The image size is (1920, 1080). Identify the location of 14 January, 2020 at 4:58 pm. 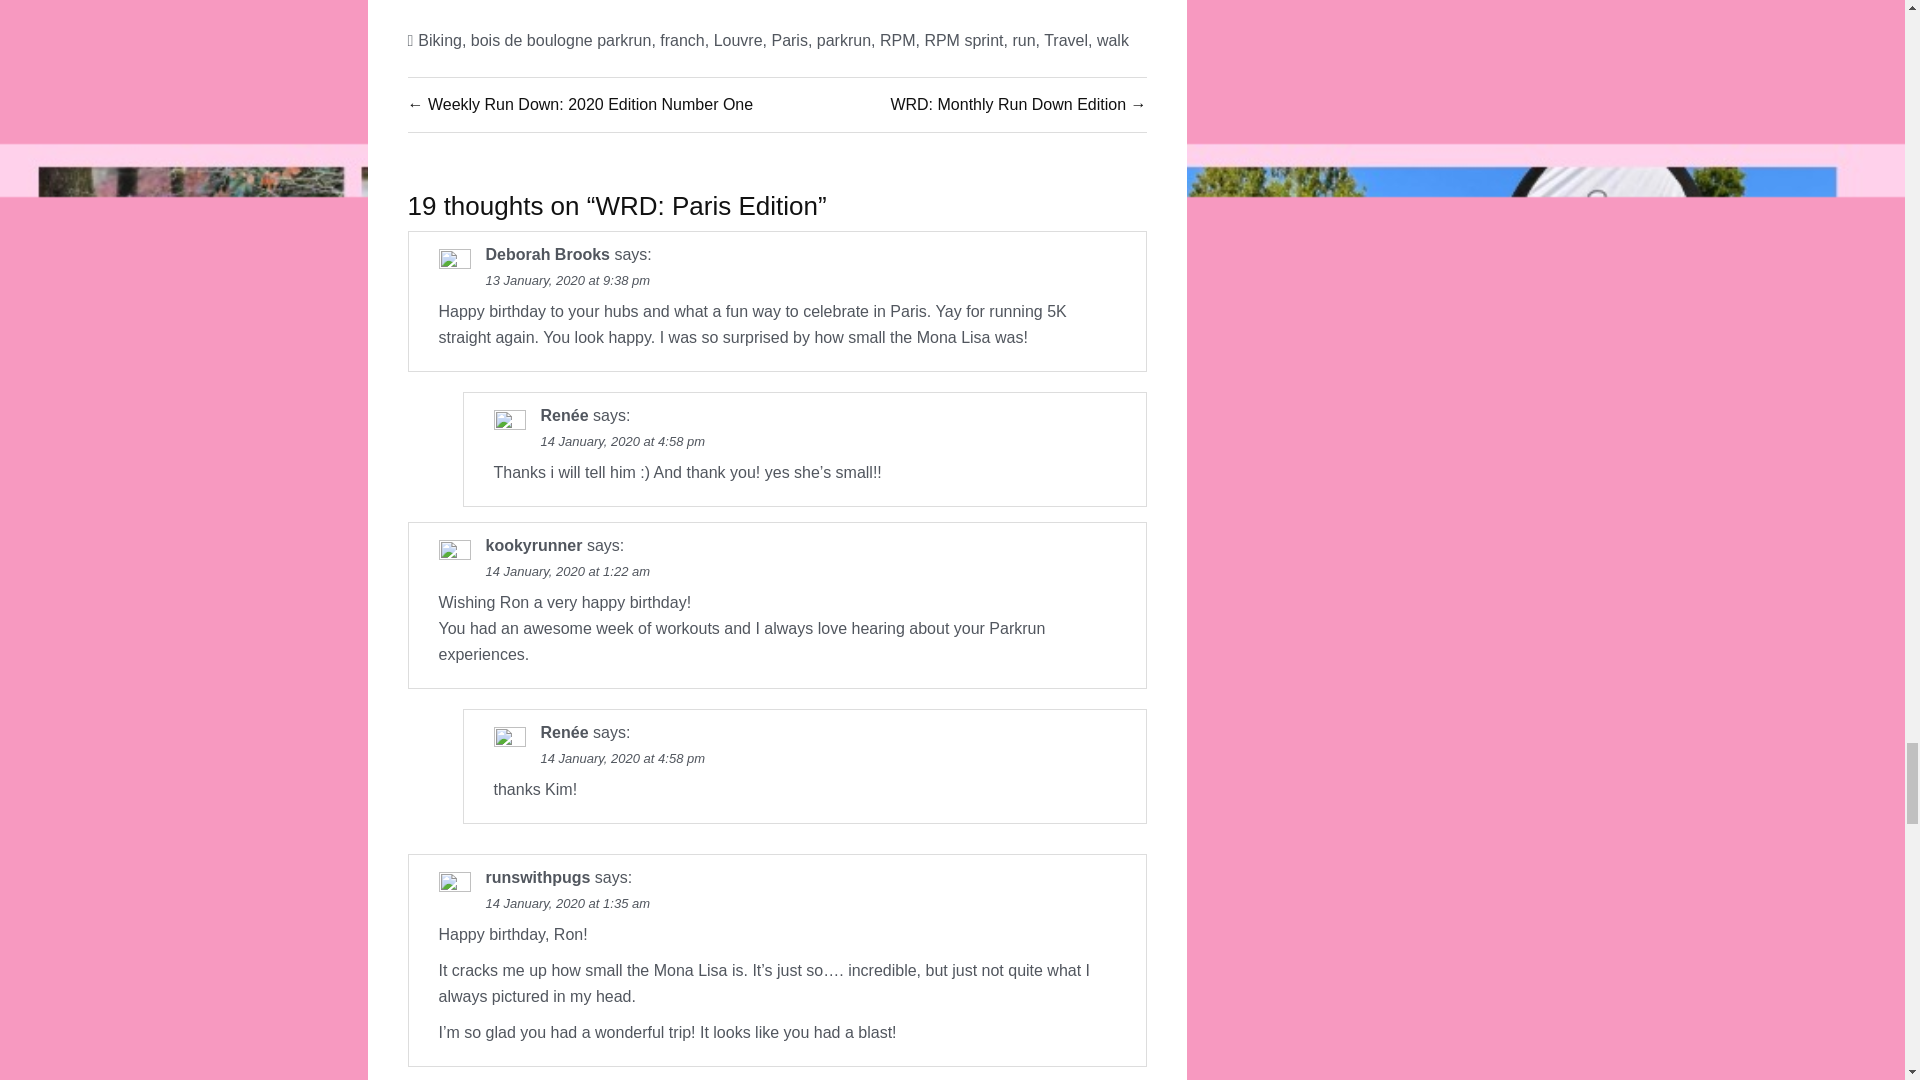
(622, 442).